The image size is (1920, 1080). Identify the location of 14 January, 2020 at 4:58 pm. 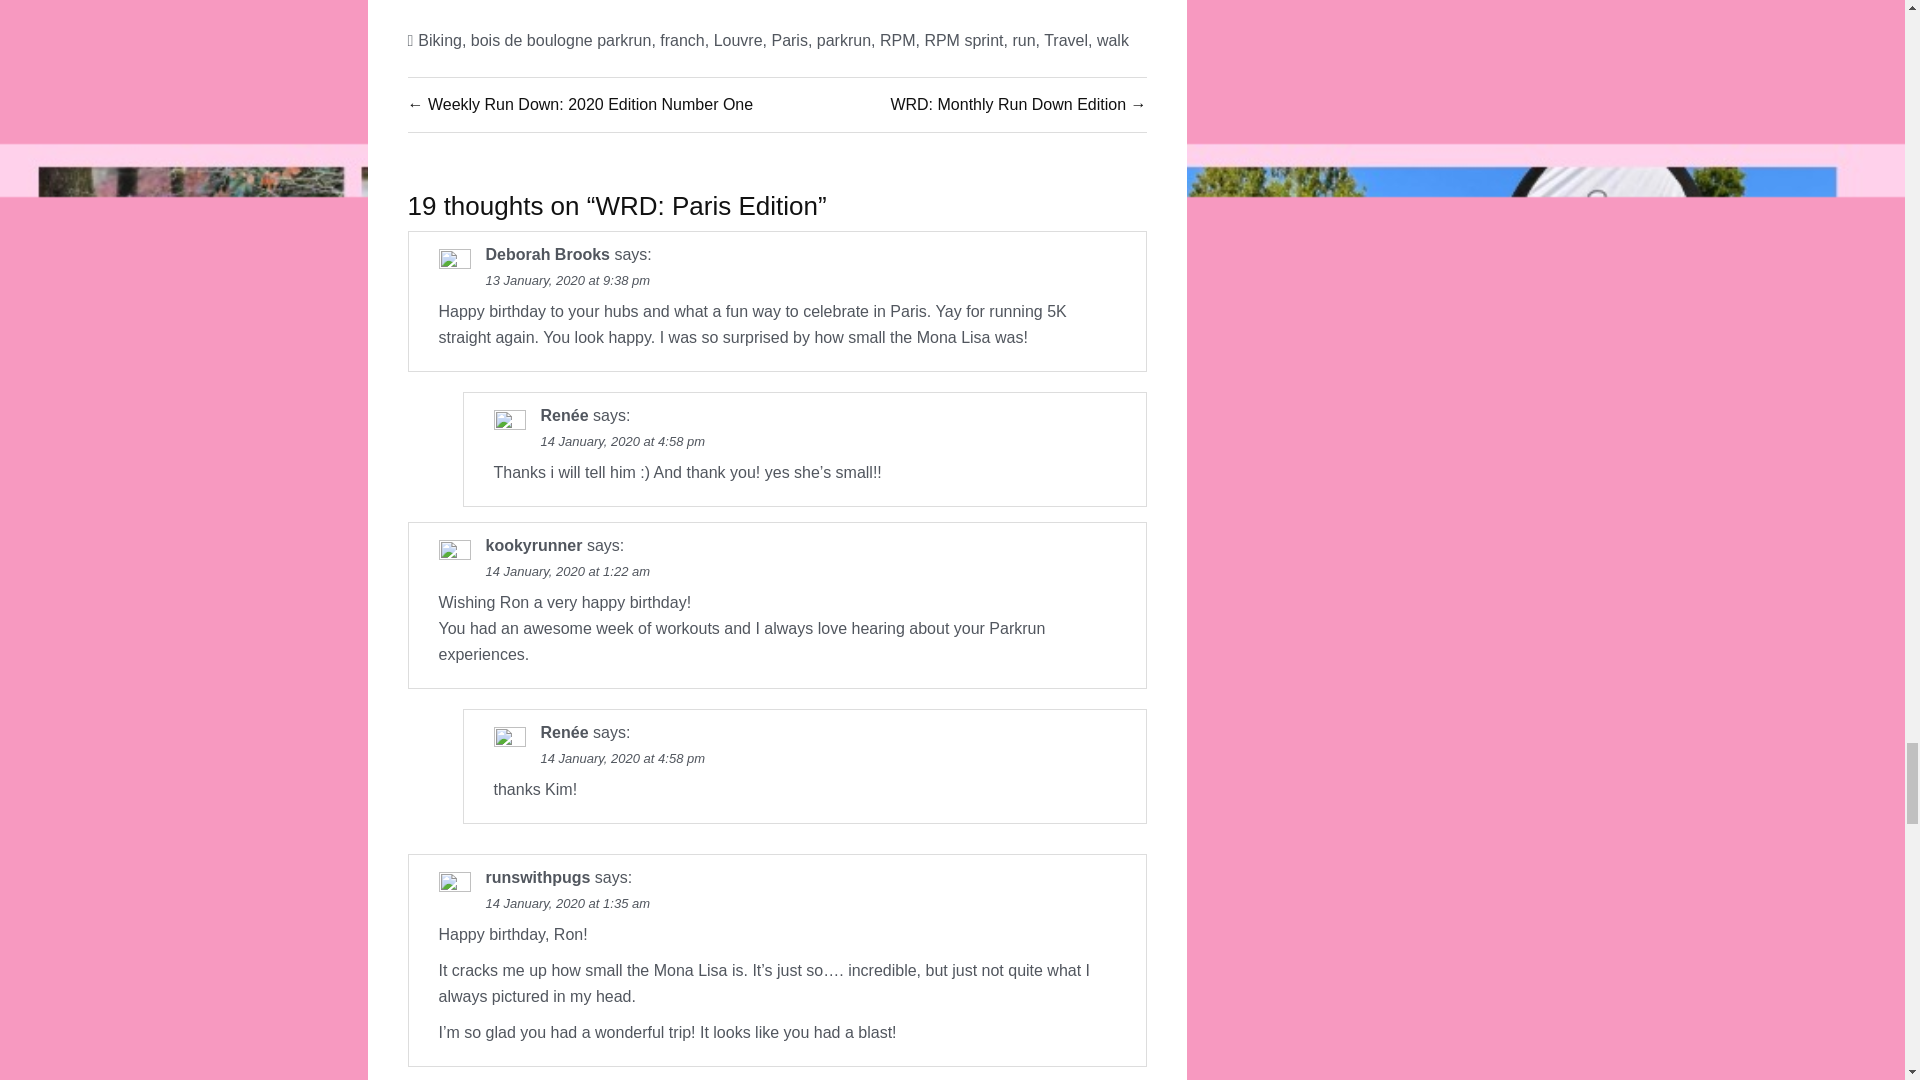
(622, 442).